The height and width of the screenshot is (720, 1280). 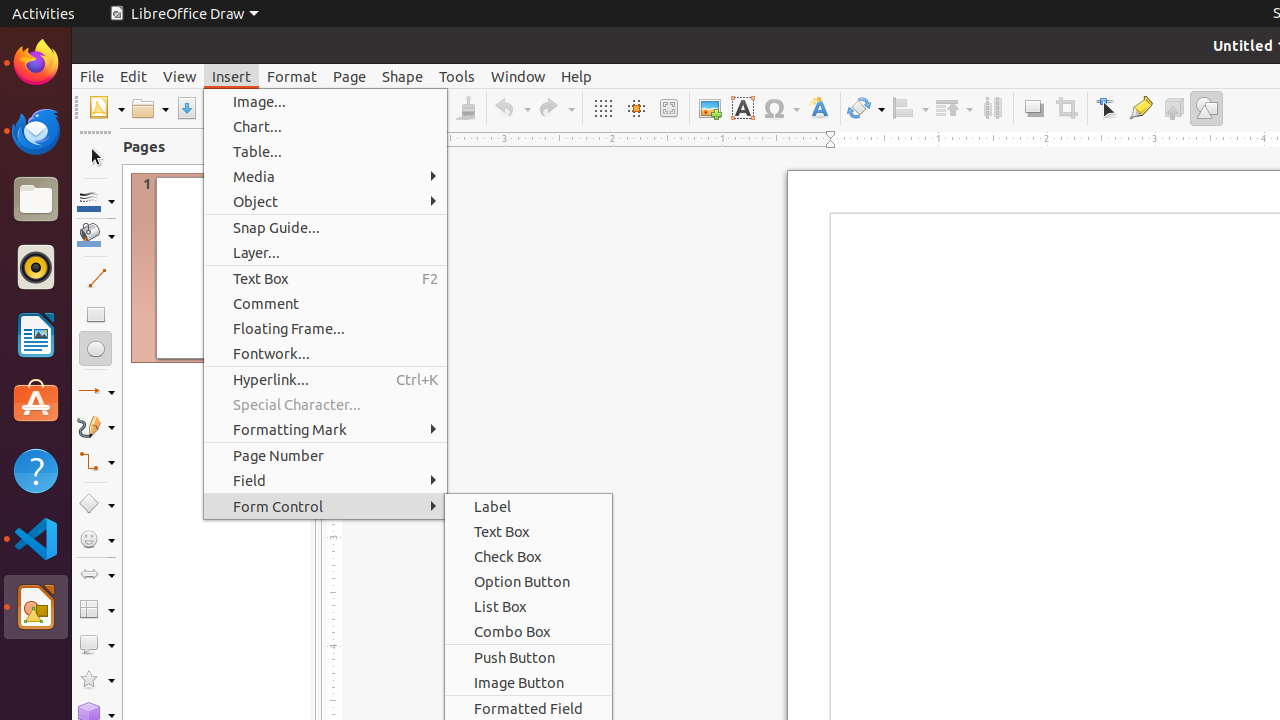 What do you see at coordinates (910, 108) in the screenshot?
I see `Align` at bounding box center [910, 108].